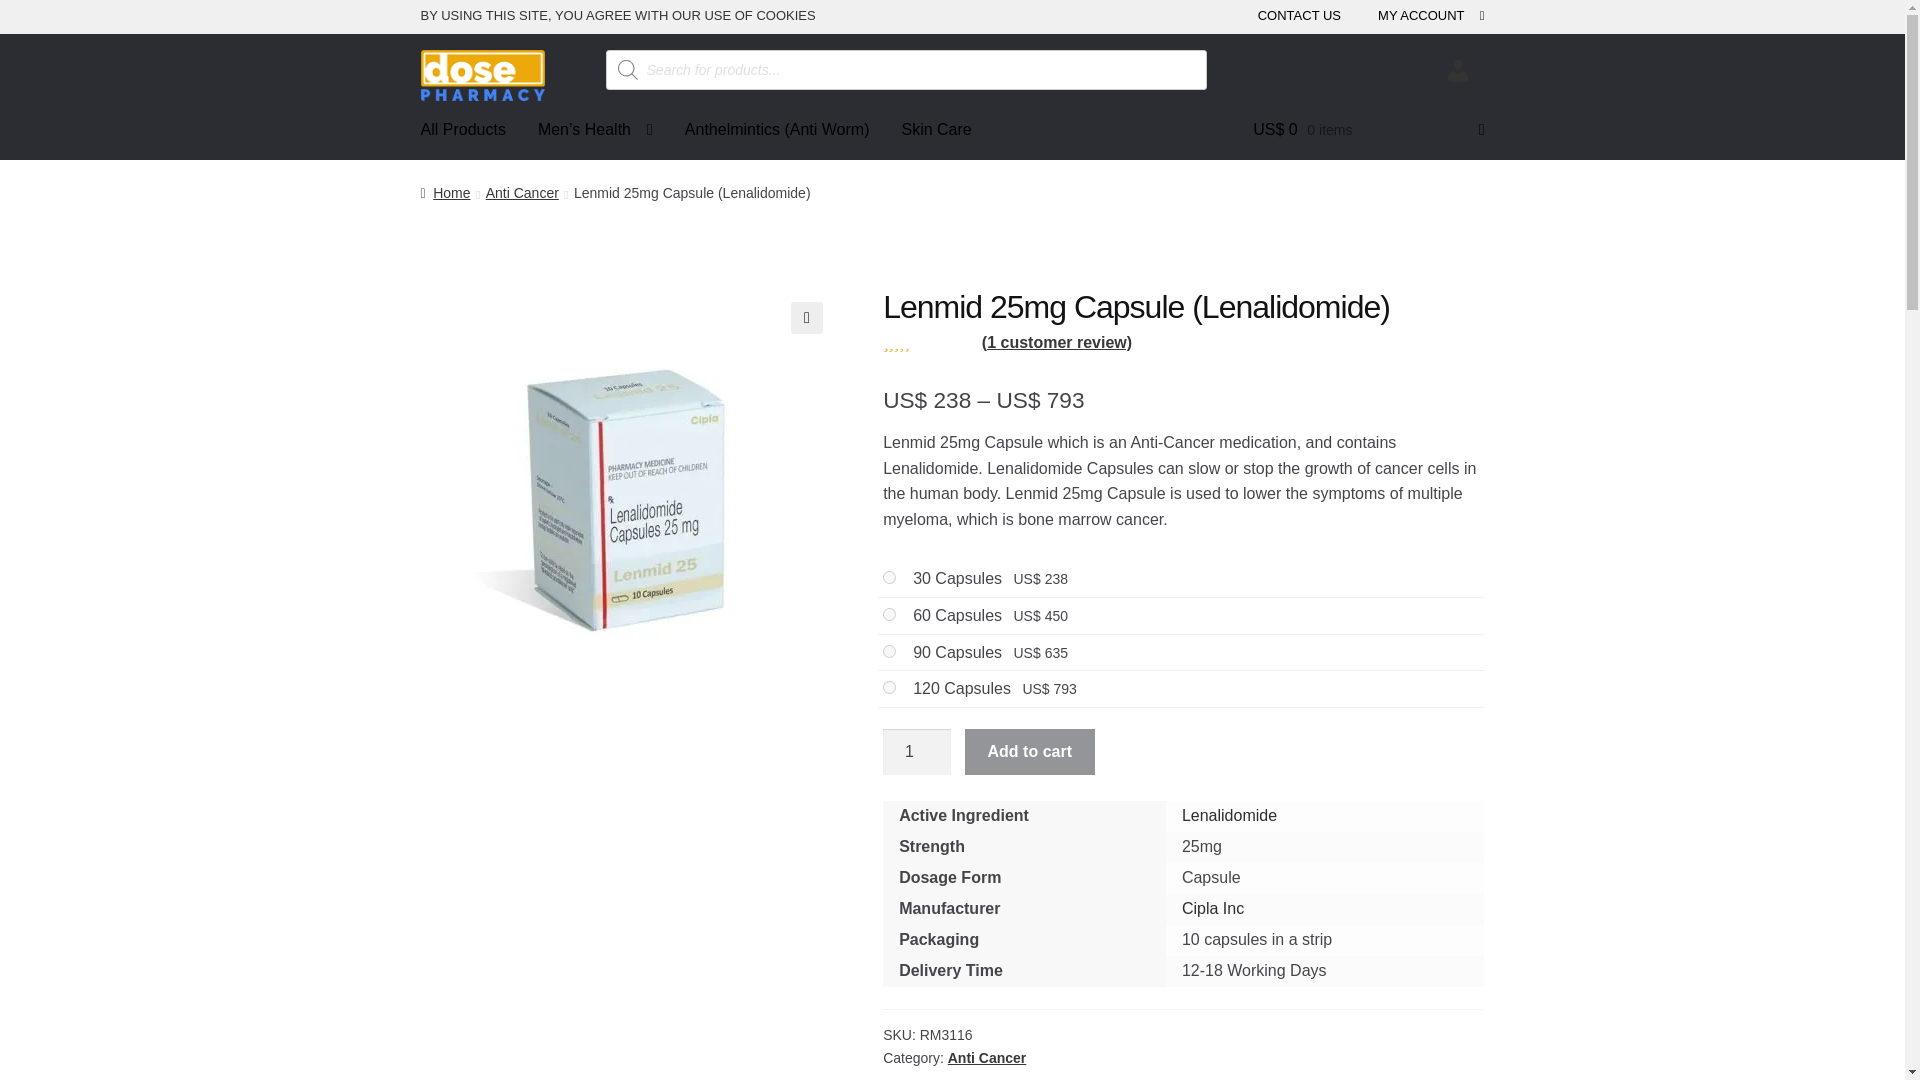 The image size is (1920, 1080). What do you see at coordinates (628, 496) in the screenshot?
I see `lenmid-25.jpg` at bounding box center [628, 496].